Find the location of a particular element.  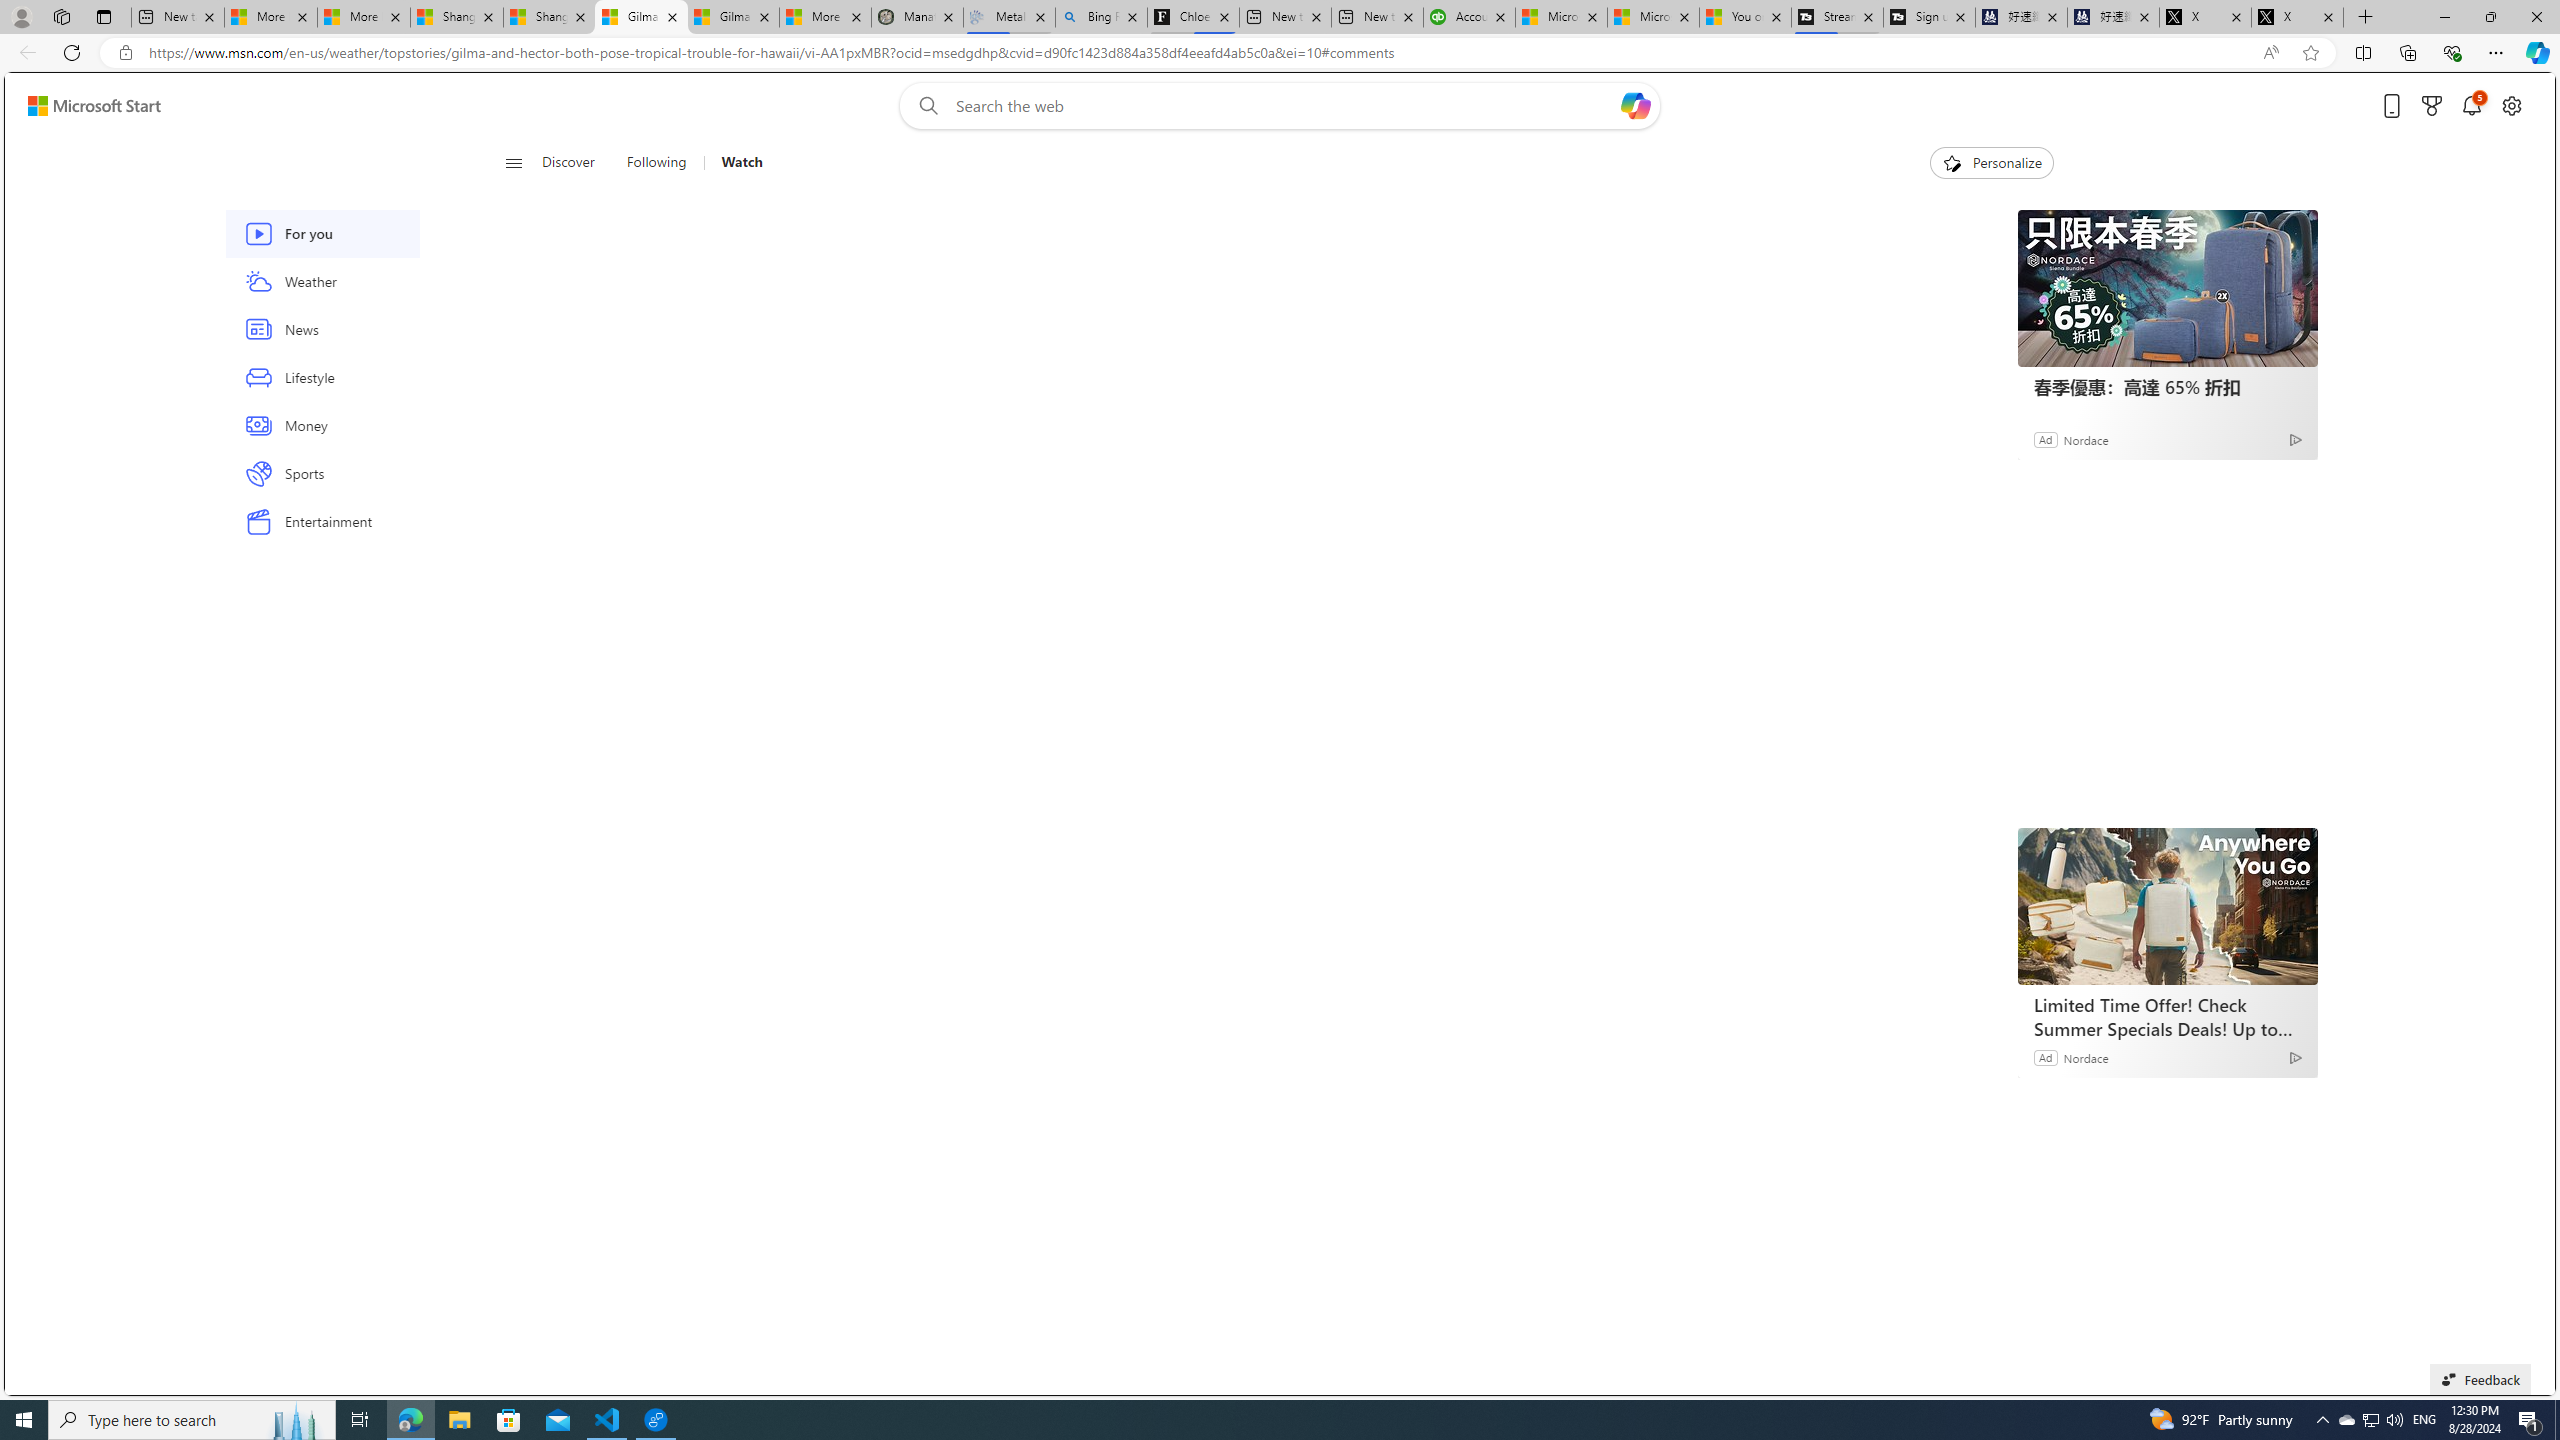

Limited Time Offer! Check Summer Specials Deals! Up to -55%! is located at coordinates (2166, 906).